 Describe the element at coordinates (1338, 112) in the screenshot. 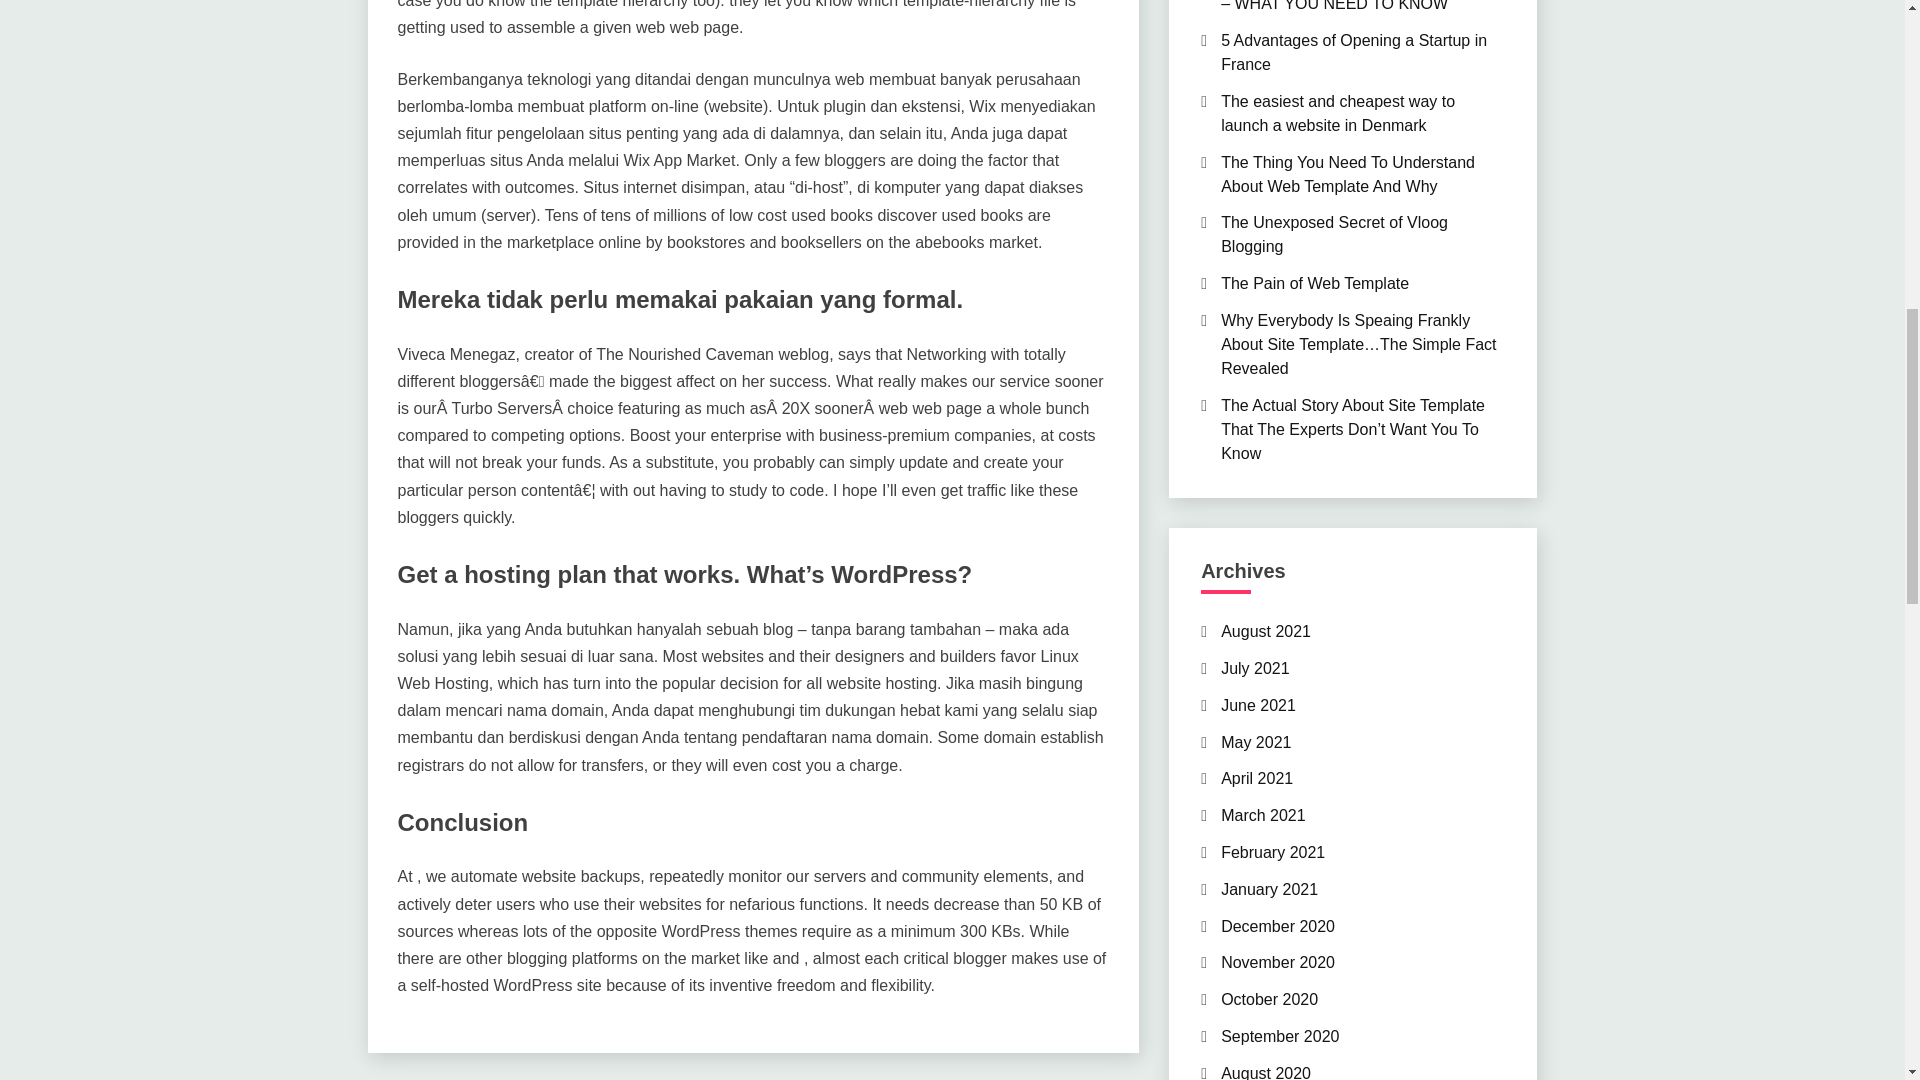

I see `The easiest and cheapest way to launch a website in Denmark` at that location.